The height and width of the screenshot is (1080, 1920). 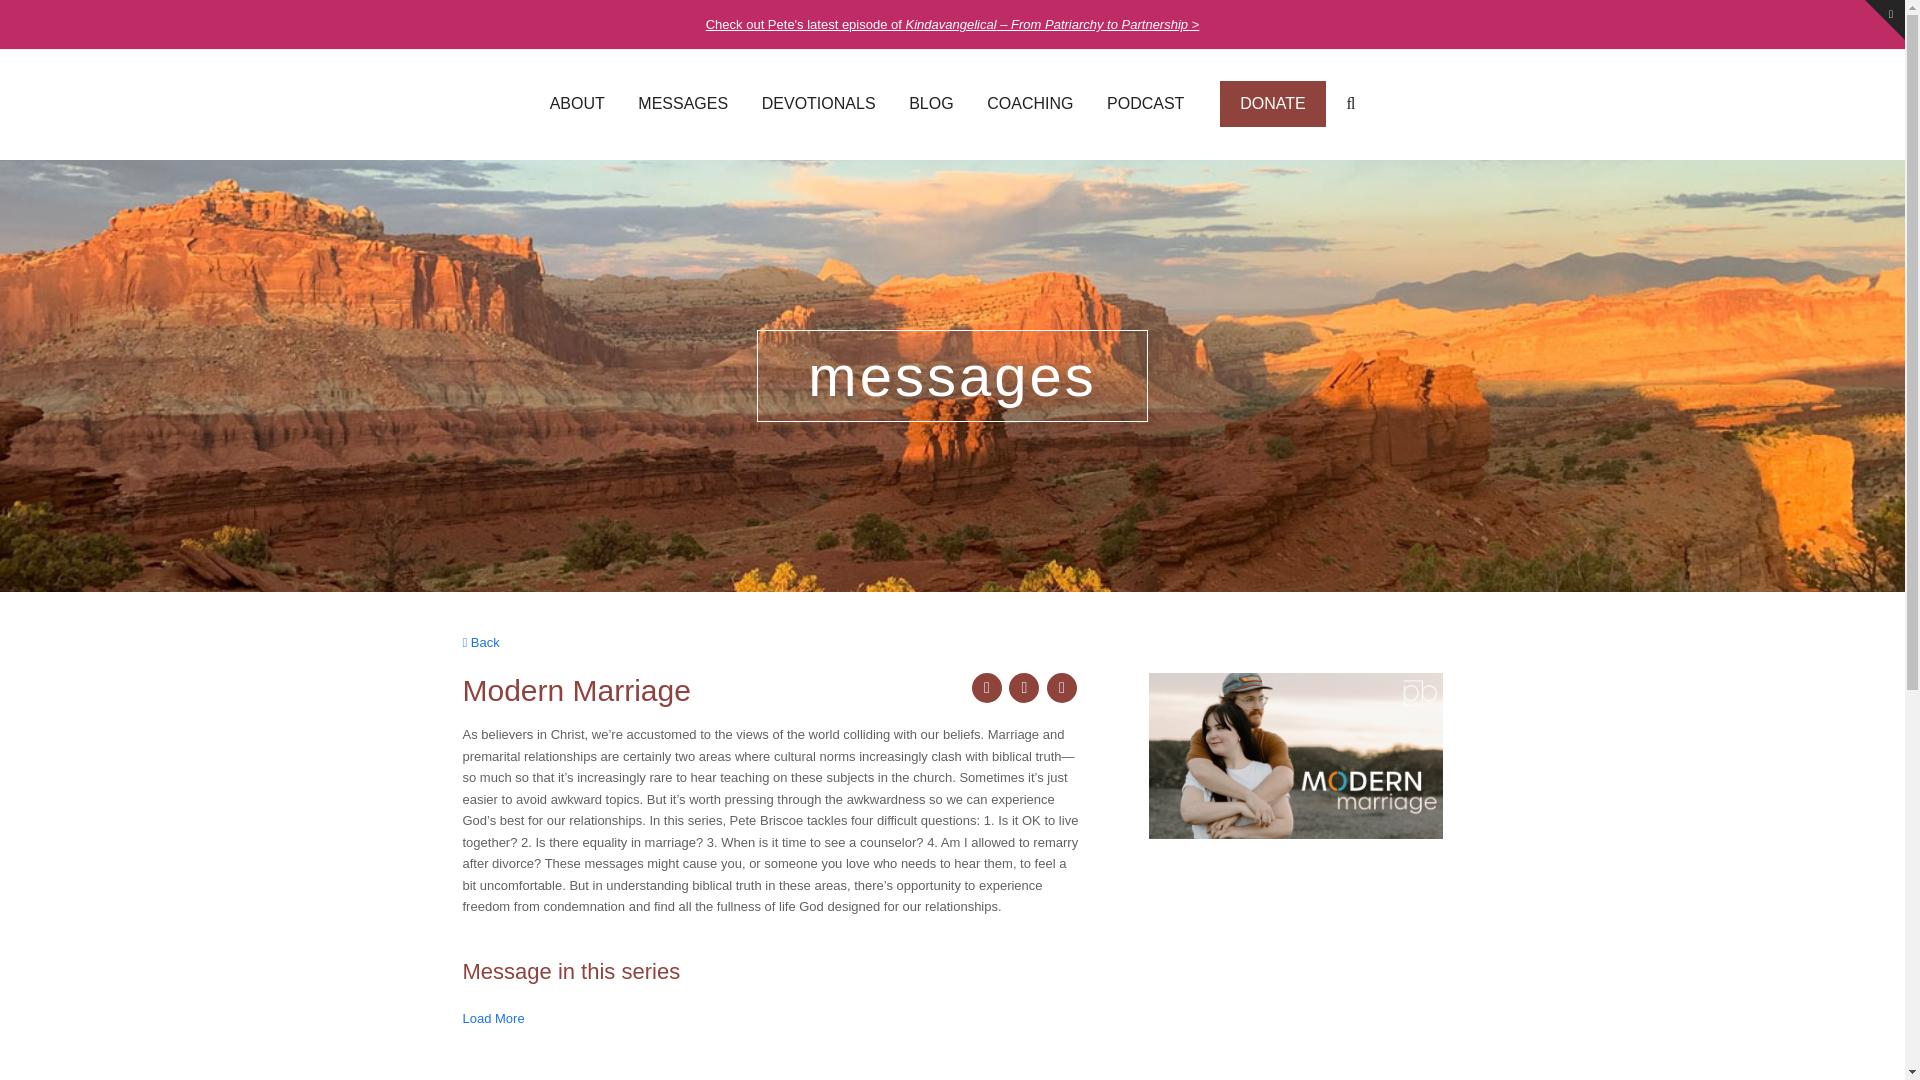 I want to click on DEVOTIONALS, so click(x=818, y=104).